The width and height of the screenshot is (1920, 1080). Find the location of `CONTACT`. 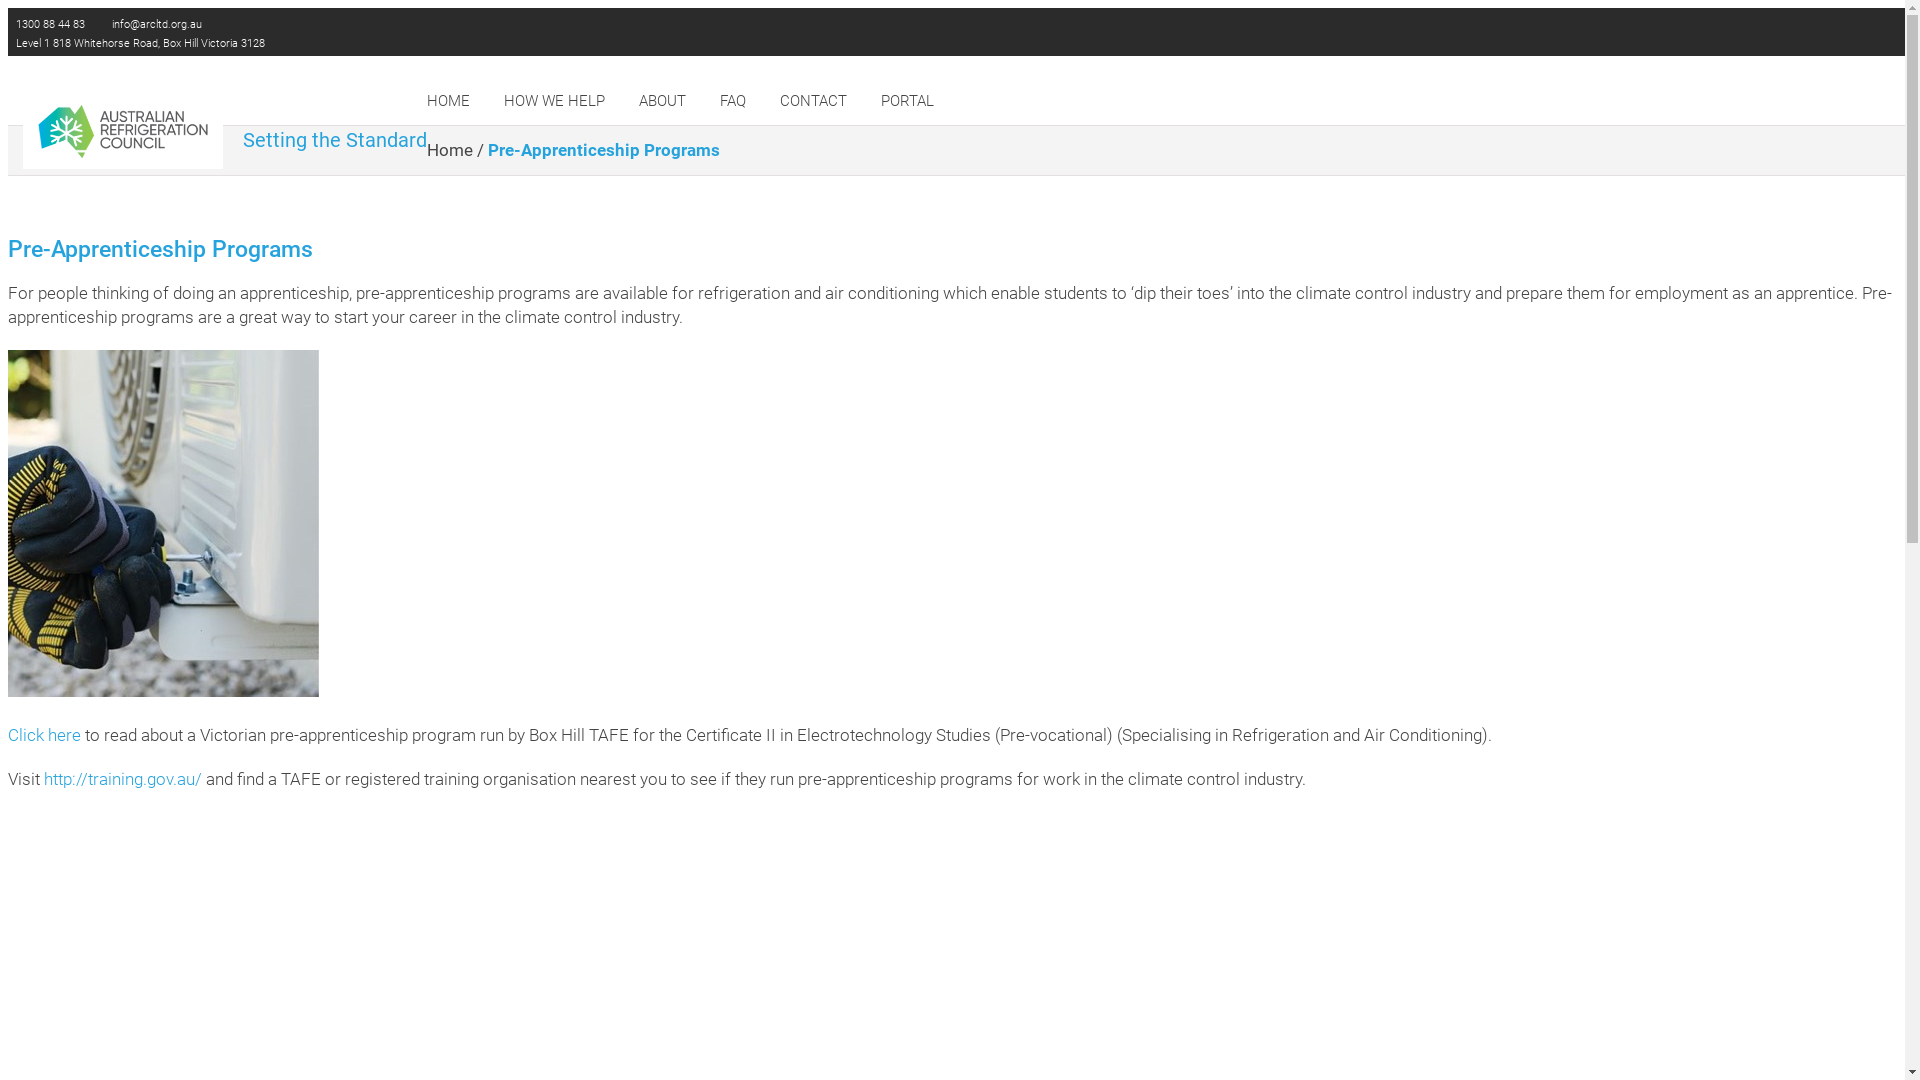

CONTACT is located at coordinates (814, 101).